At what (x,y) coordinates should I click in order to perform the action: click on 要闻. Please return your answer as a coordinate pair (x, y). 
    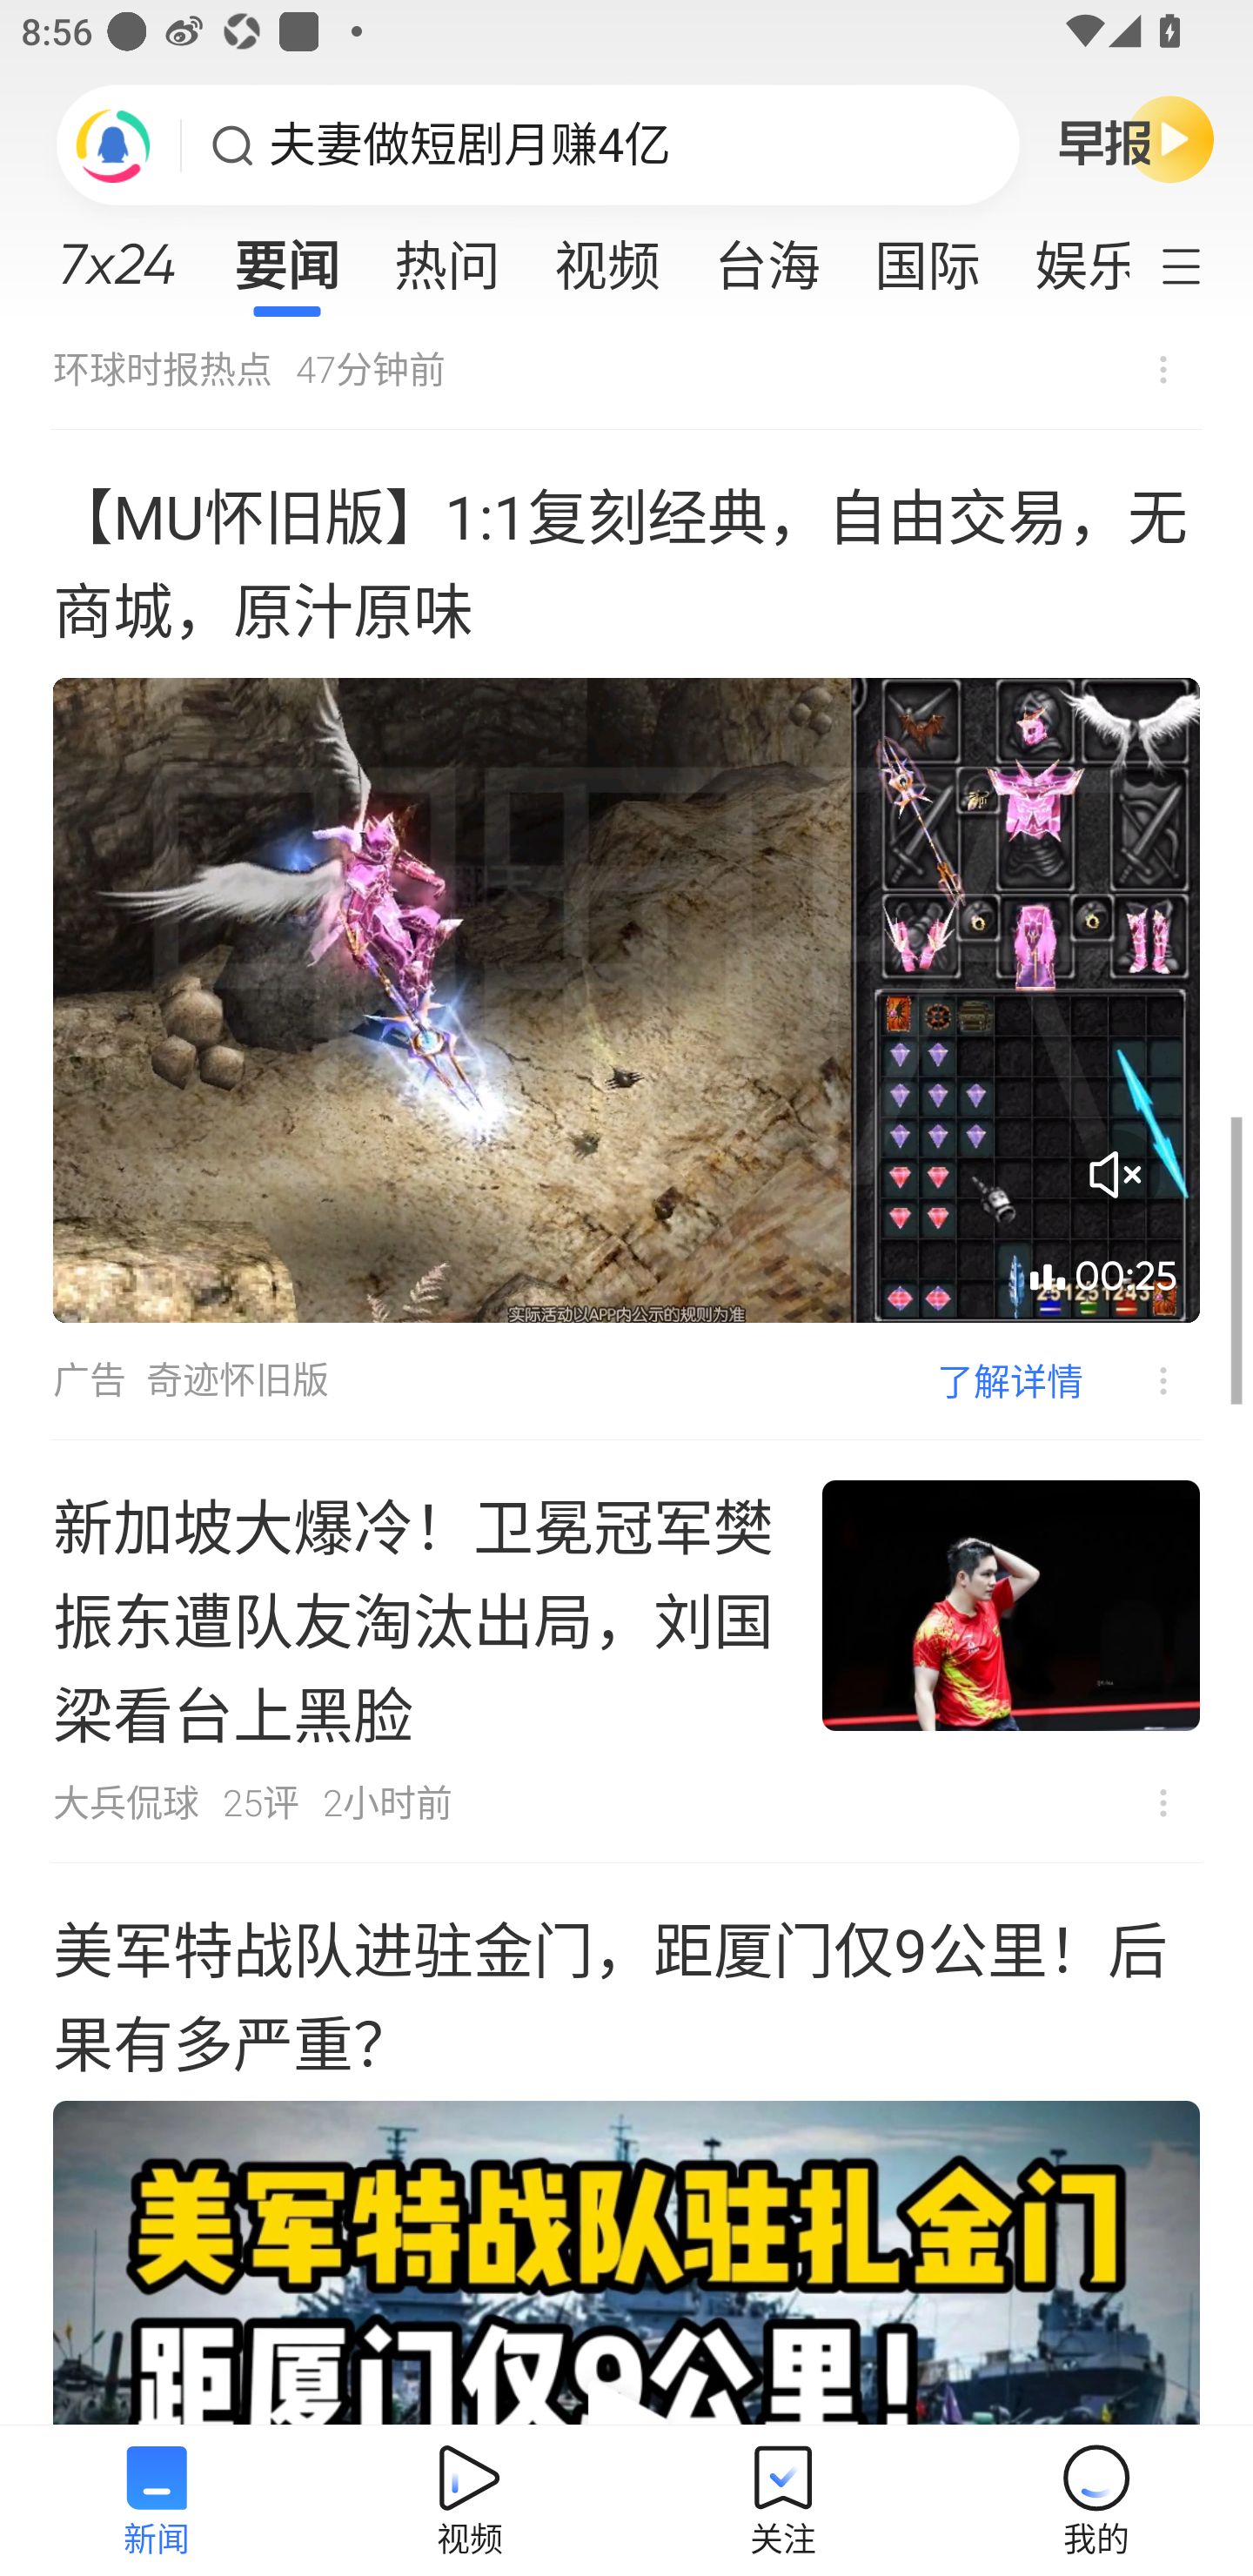
    Looking at the image, I should click on (286, 256).